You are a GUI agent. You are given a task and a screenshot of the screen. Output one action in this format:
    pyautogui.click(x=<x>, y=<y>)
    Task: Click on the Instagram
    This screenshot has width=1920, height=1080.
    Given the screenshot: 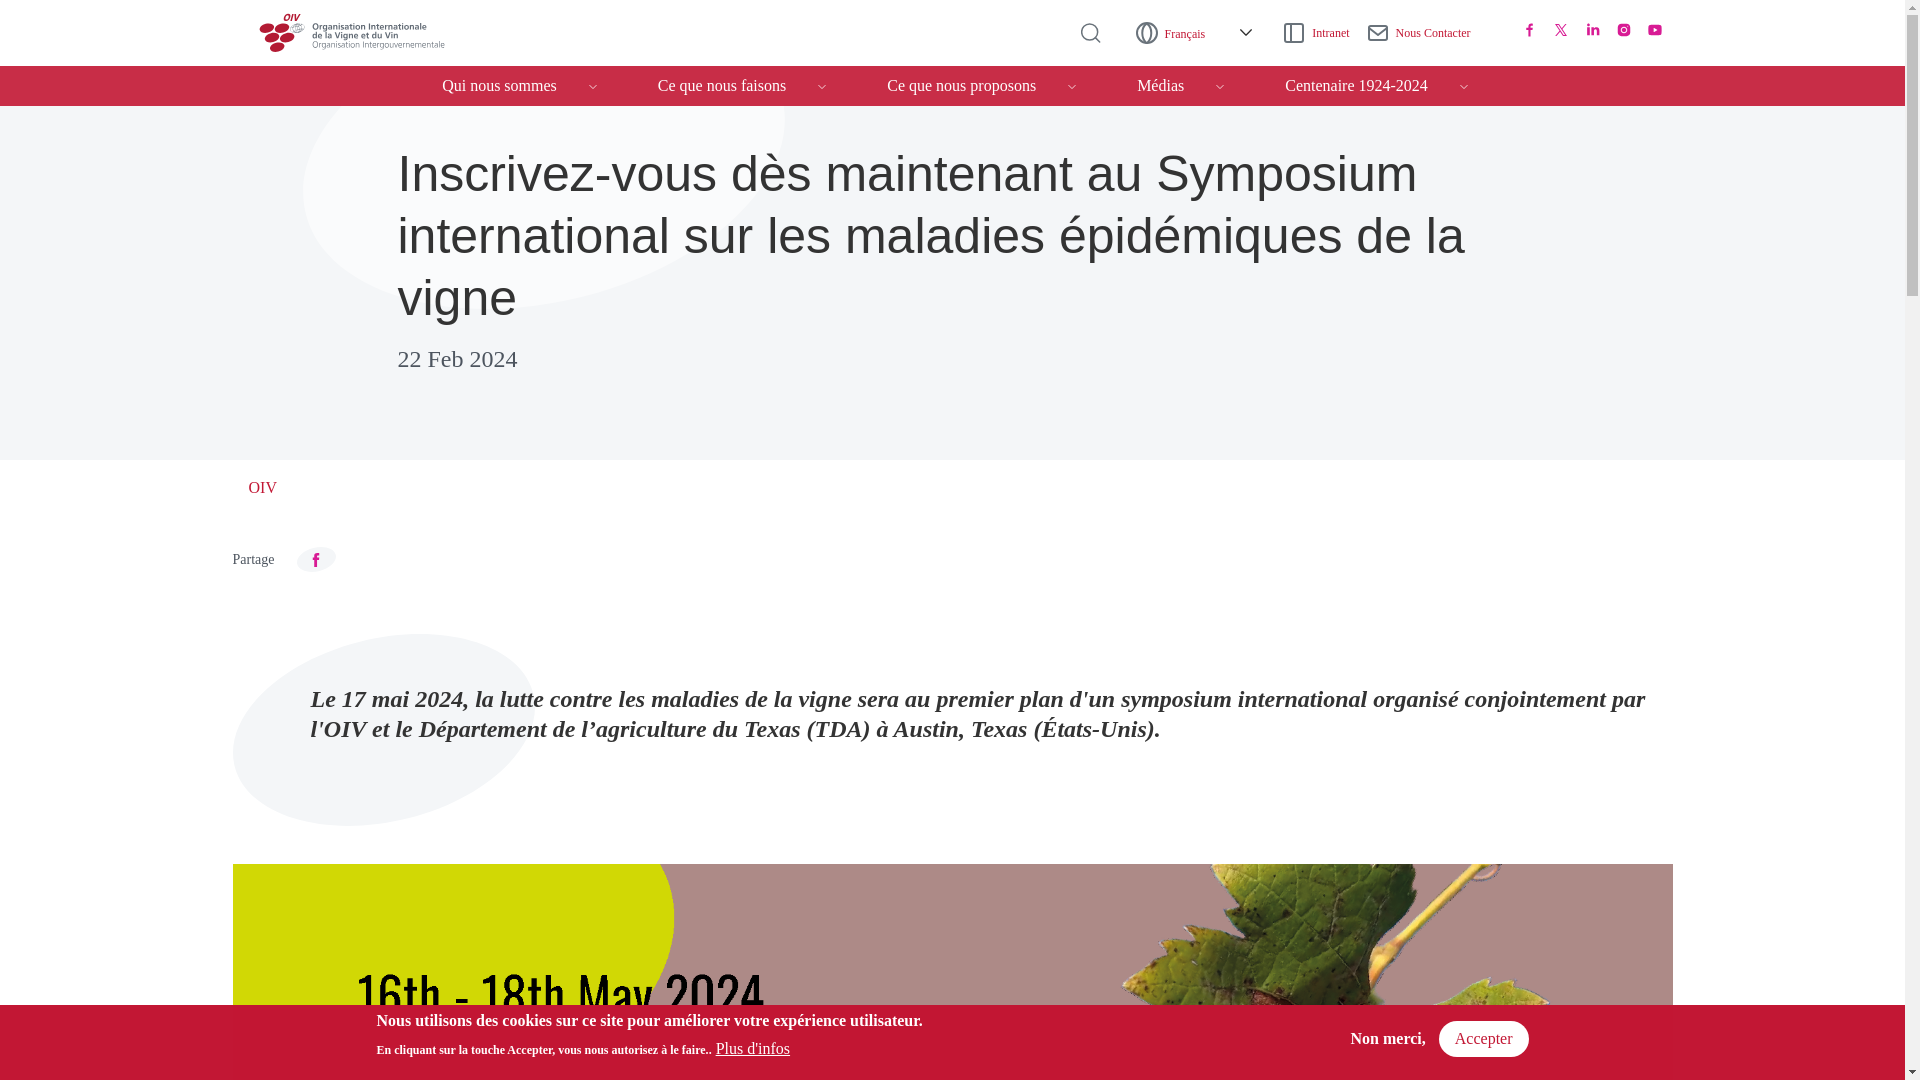 What is the action you would take?
    pyautogui.click(x=1624, y=29)
    